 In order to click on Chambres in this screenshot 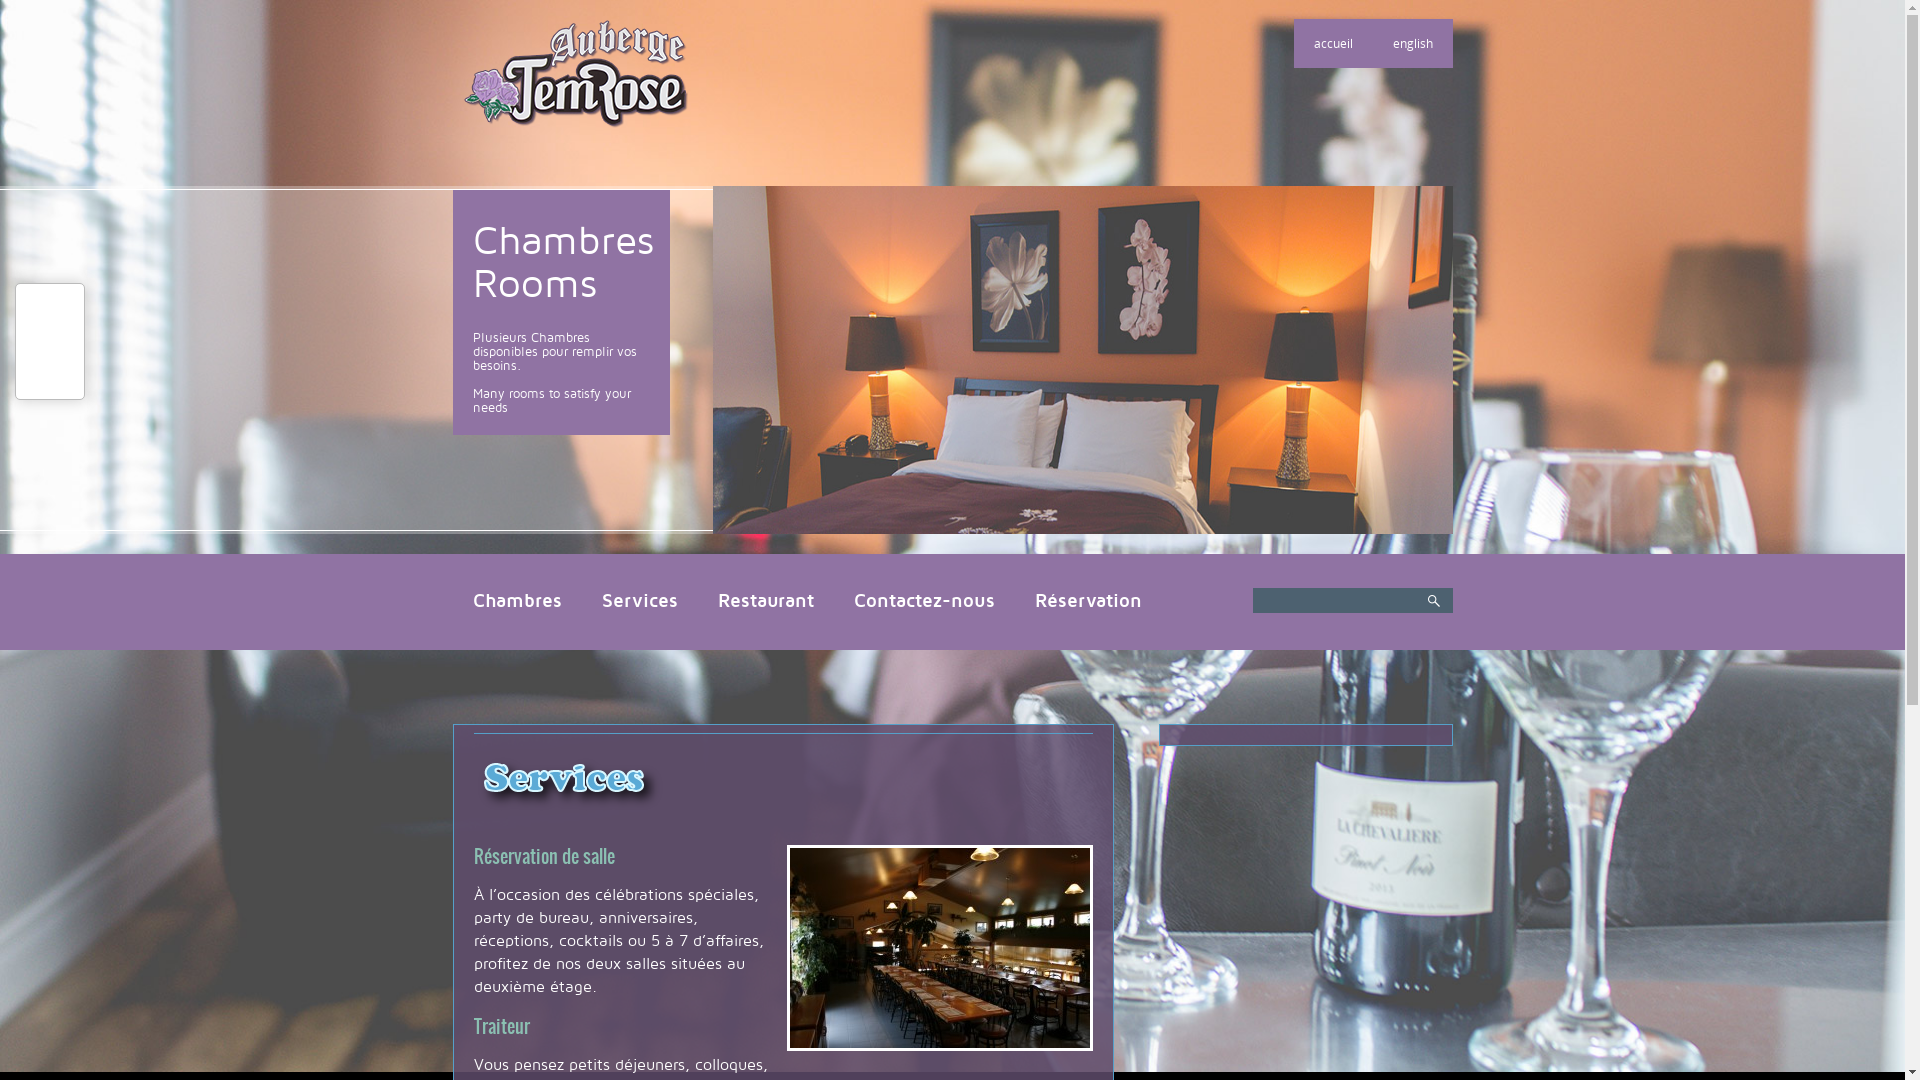, I will do `click(516, 601)`.